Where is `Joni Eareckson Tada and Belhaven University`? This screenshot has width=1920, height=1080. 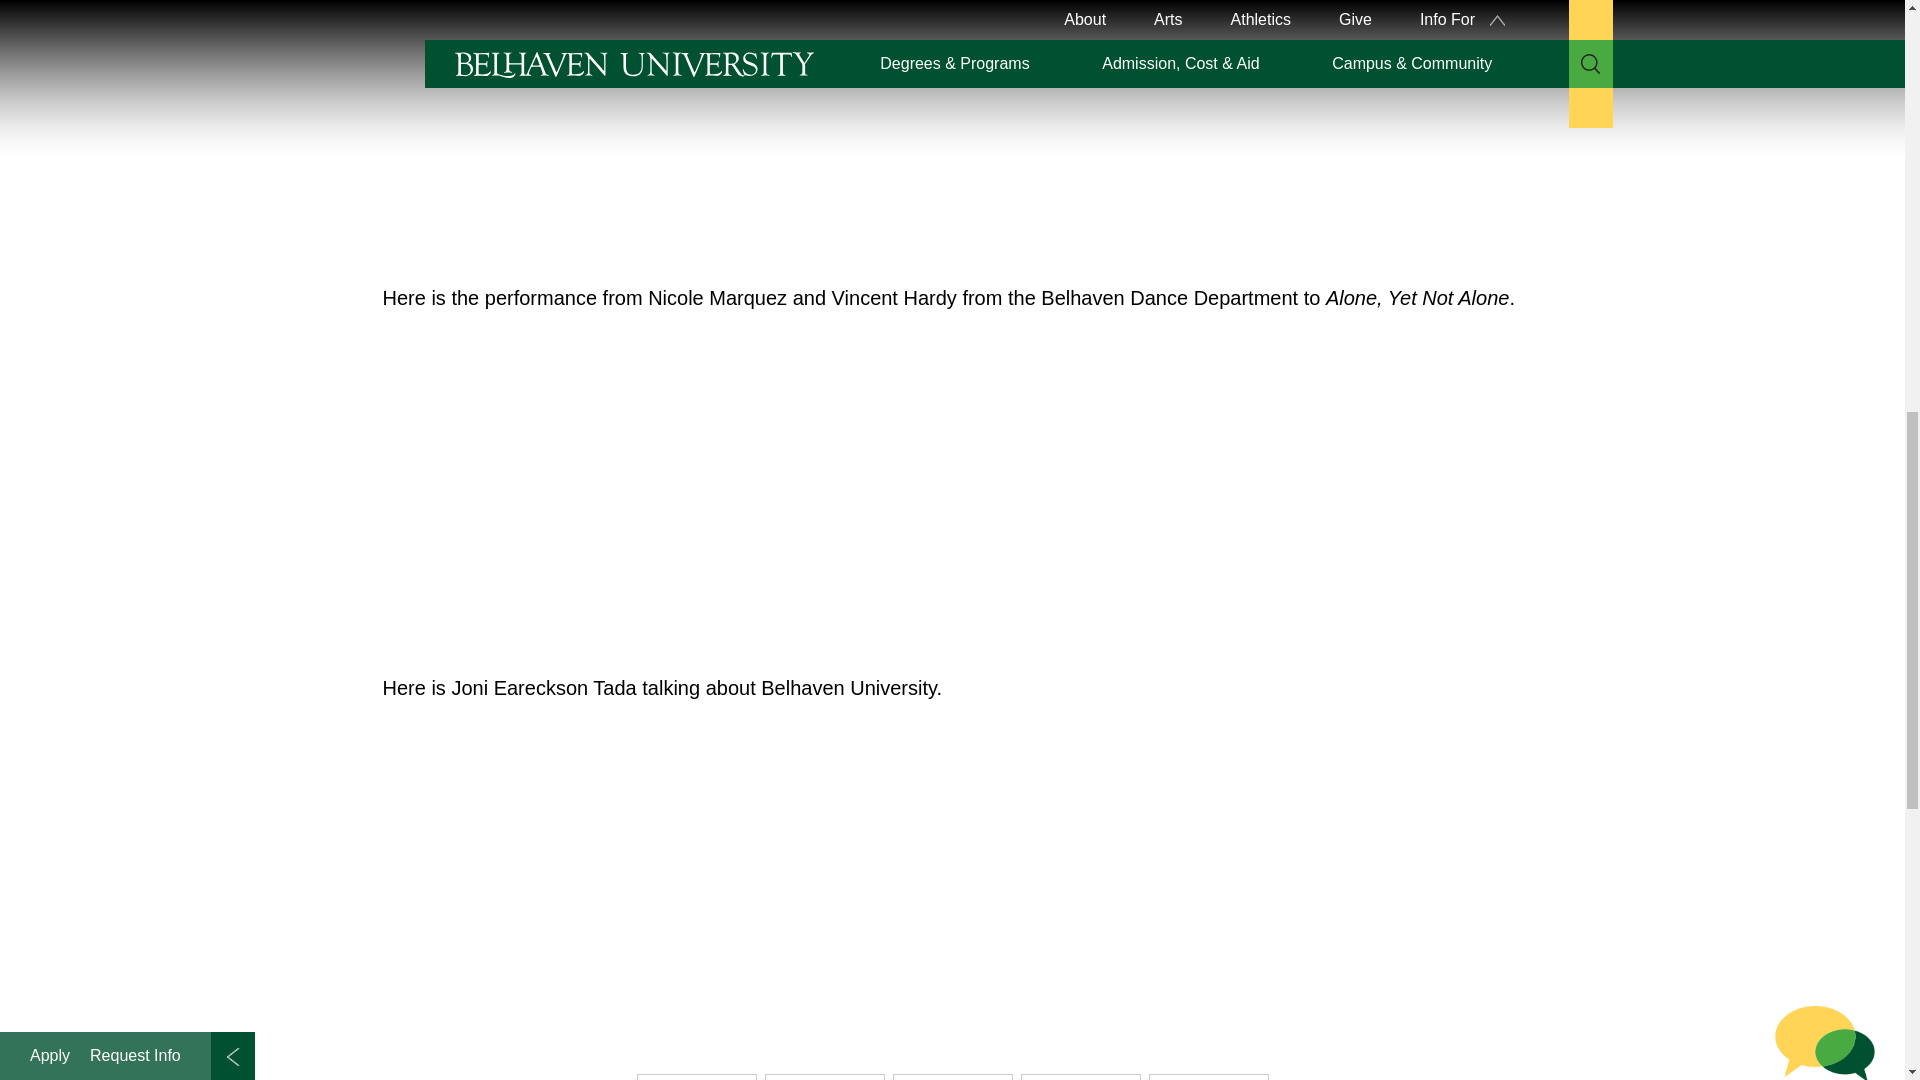 Joni Eareckson Tada and Belhaven University is located at coordinates (662, 879).